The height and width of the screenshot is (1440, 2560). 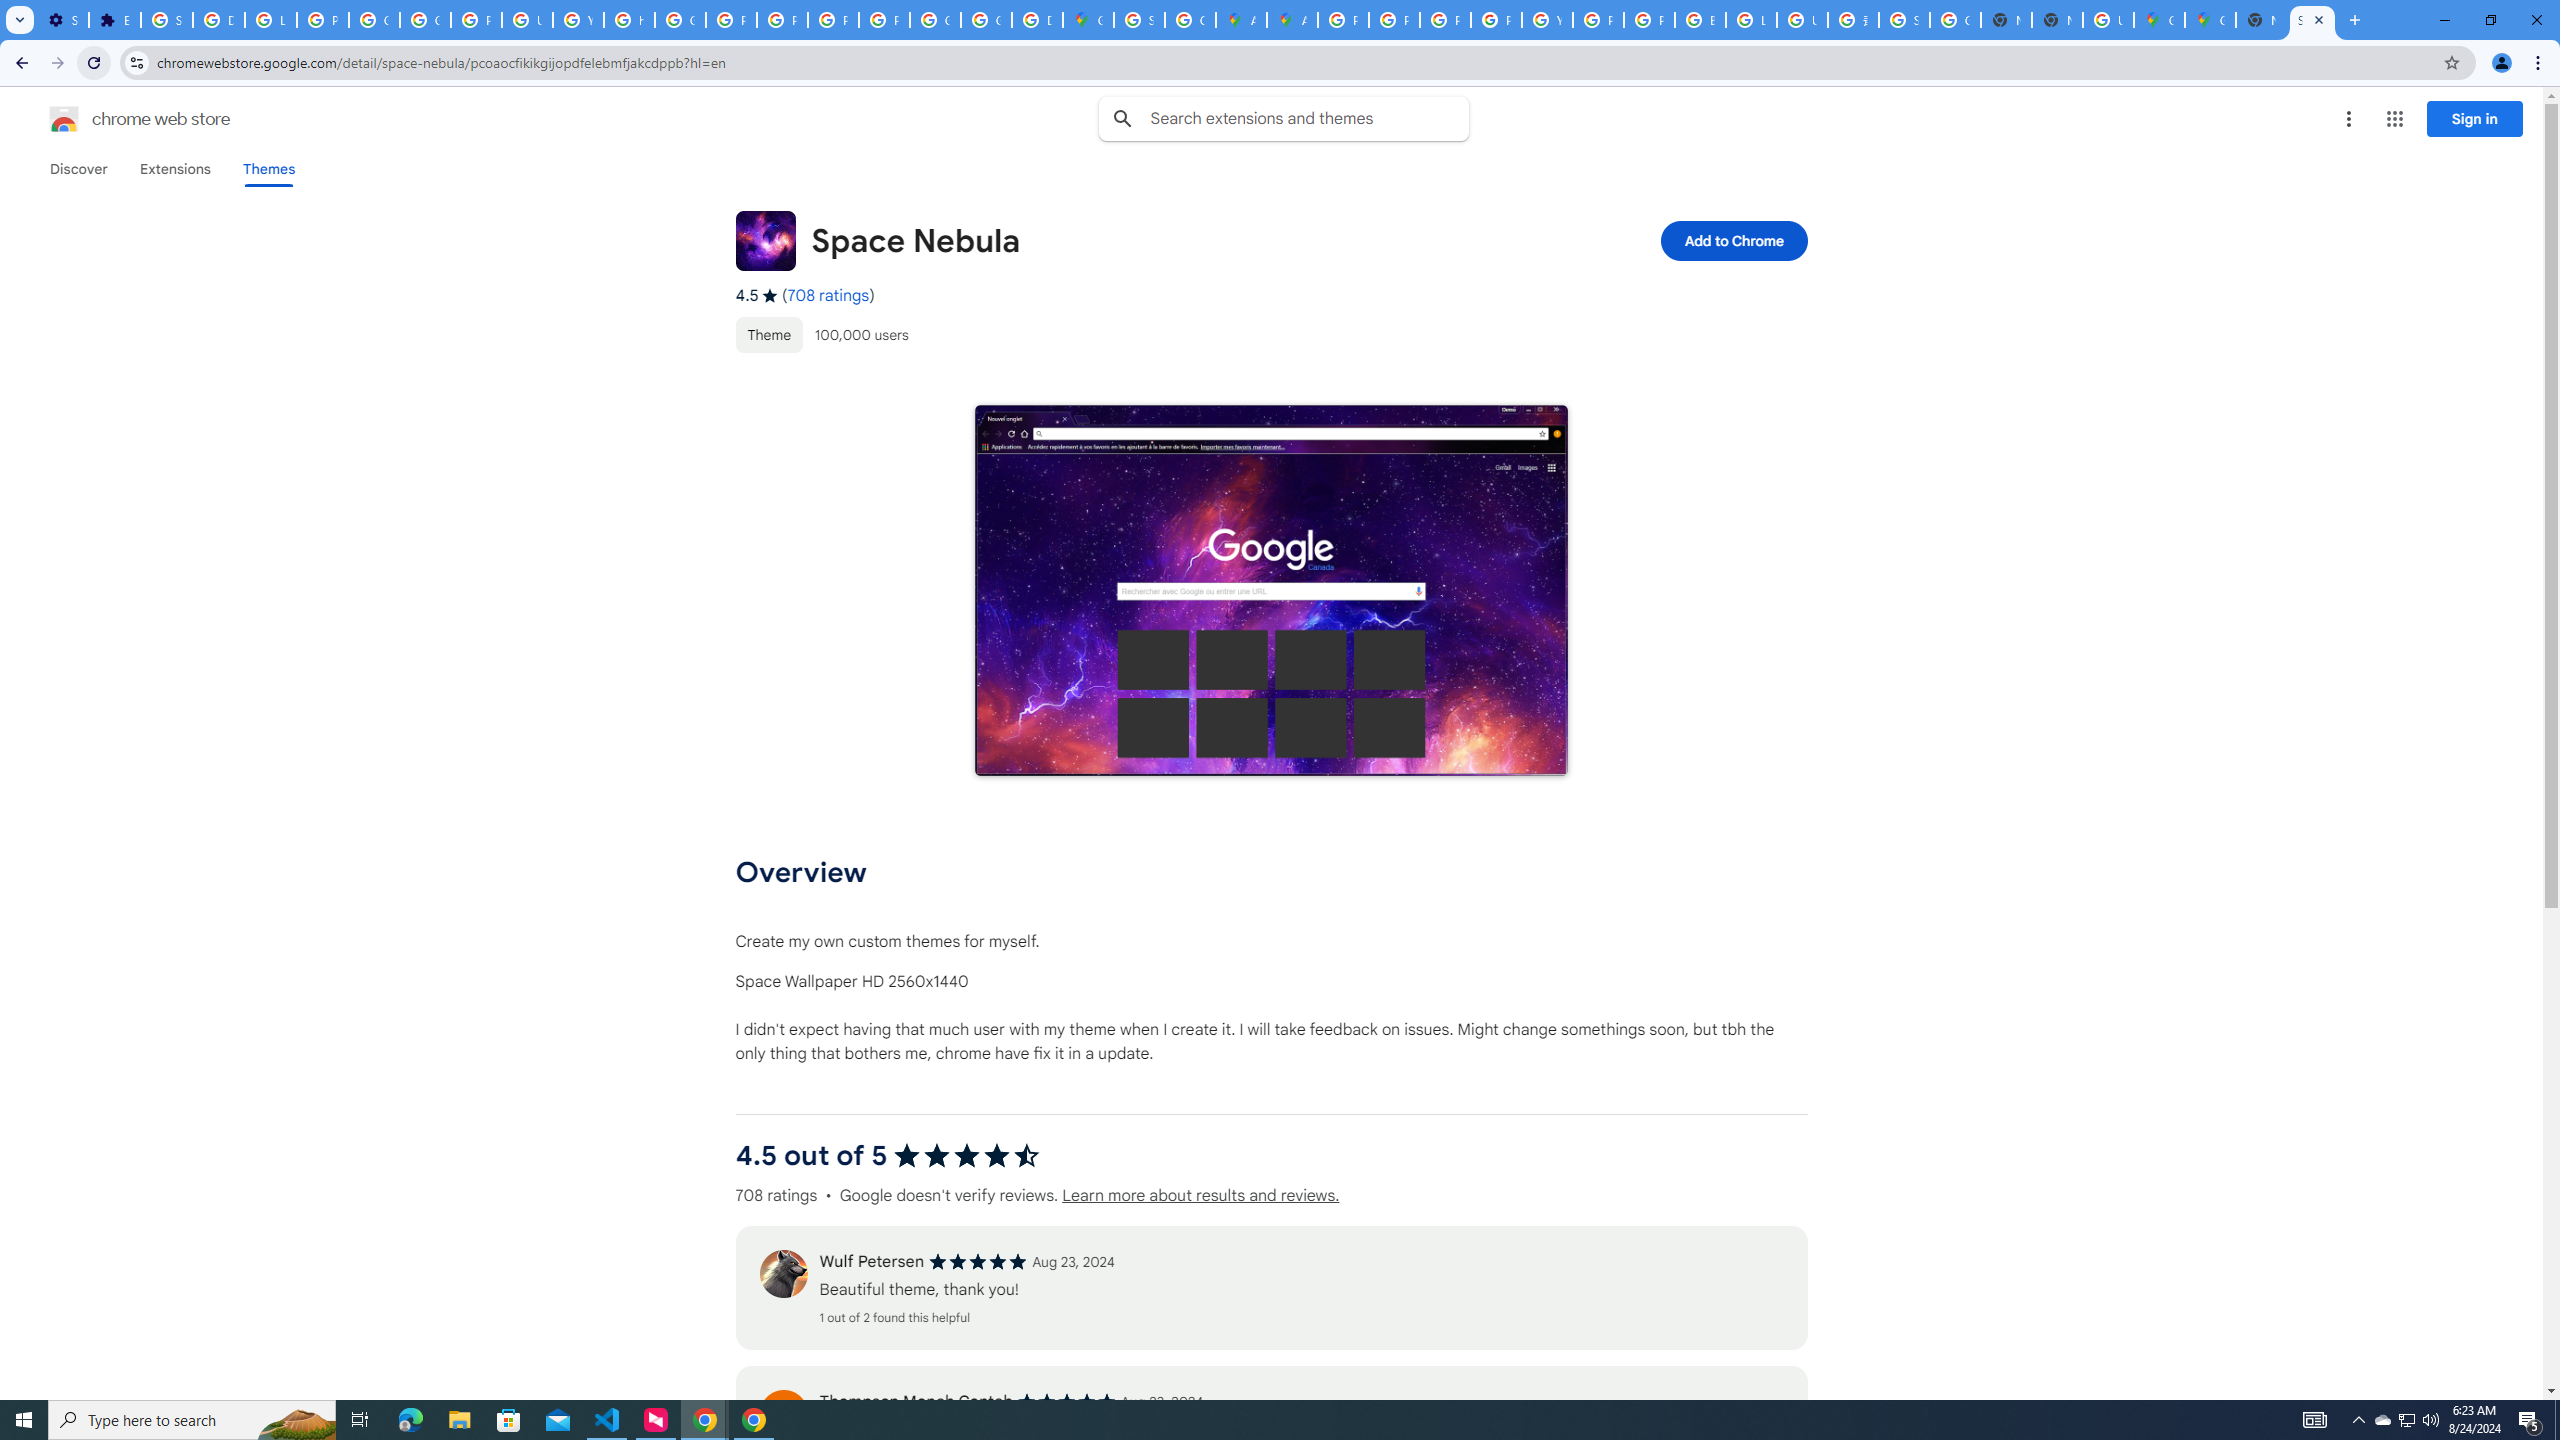 What do you see at coordinates (765, 240) in the screenshot?
I see `Item logo image for Space Nebula` at bounding box center [765, 240].